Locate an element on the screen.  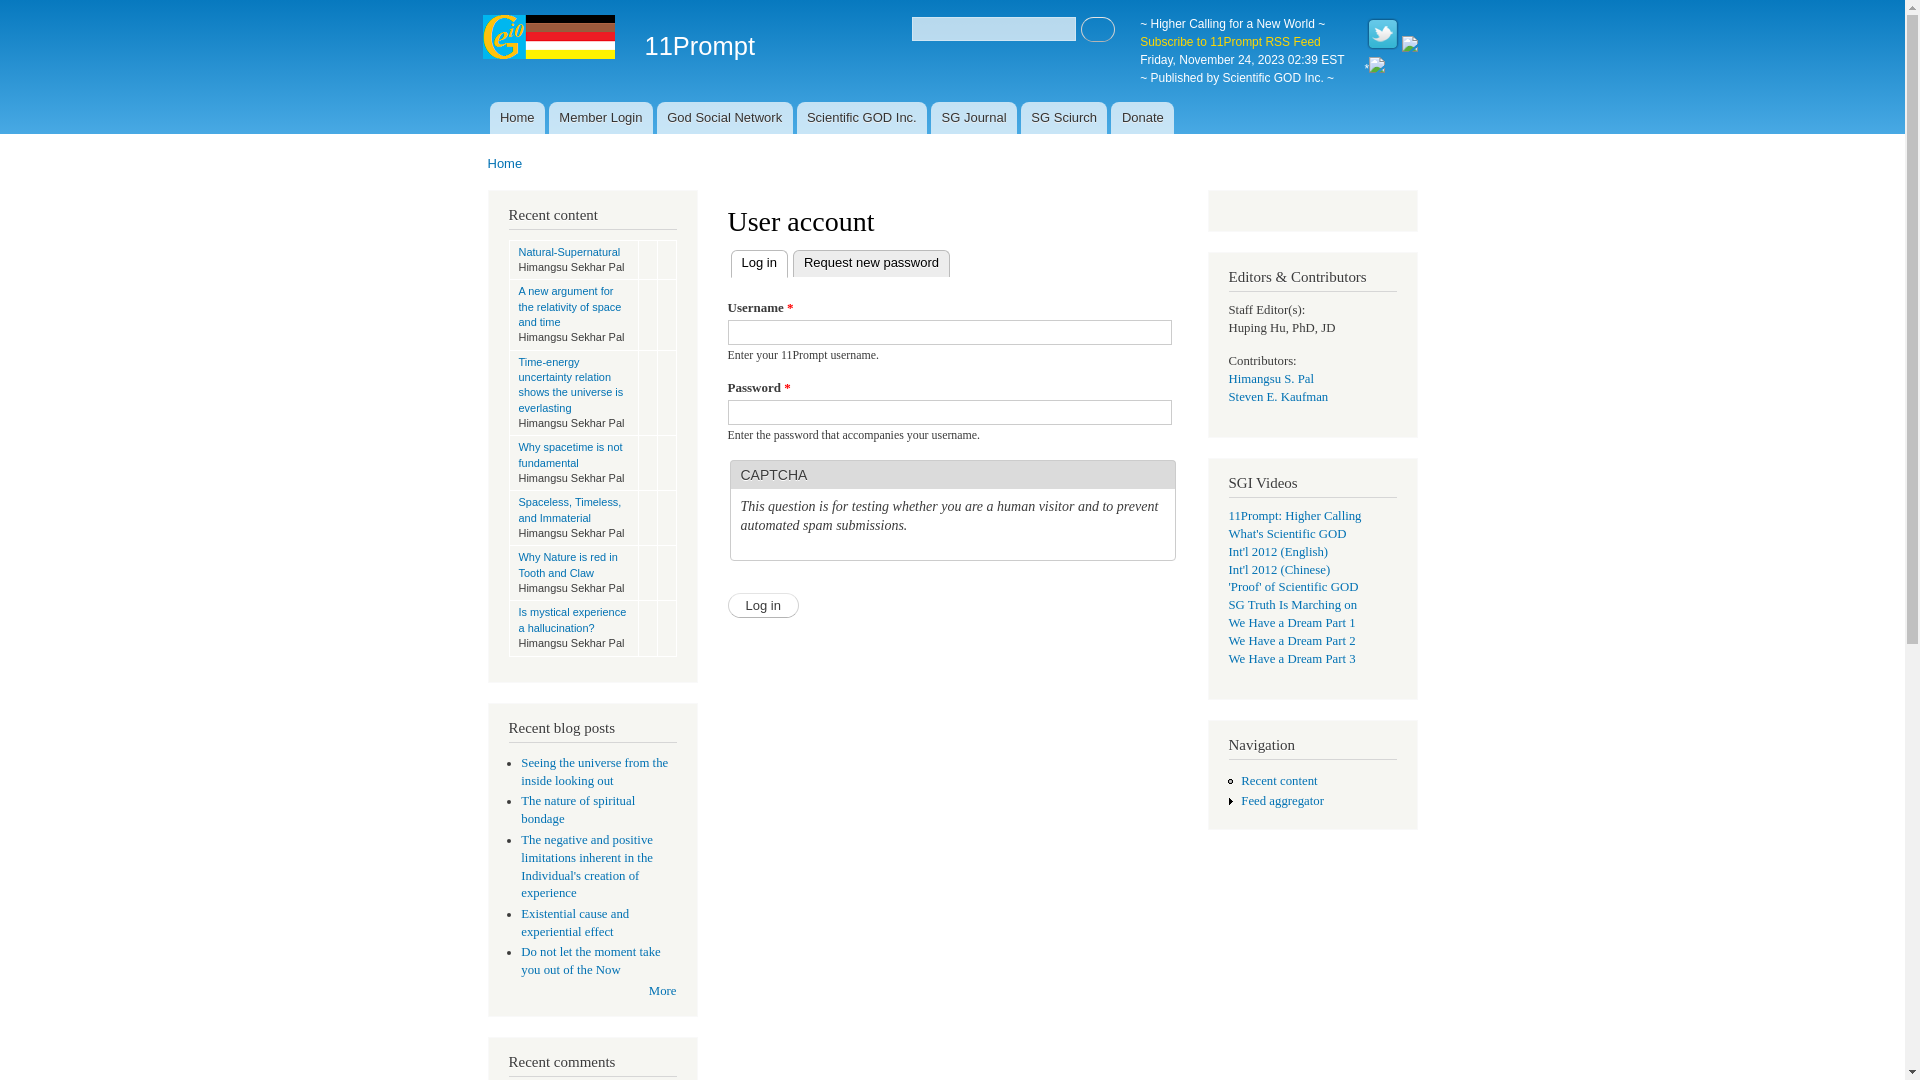
Existential cause and experiential effect is located at coordinates (575, 923).